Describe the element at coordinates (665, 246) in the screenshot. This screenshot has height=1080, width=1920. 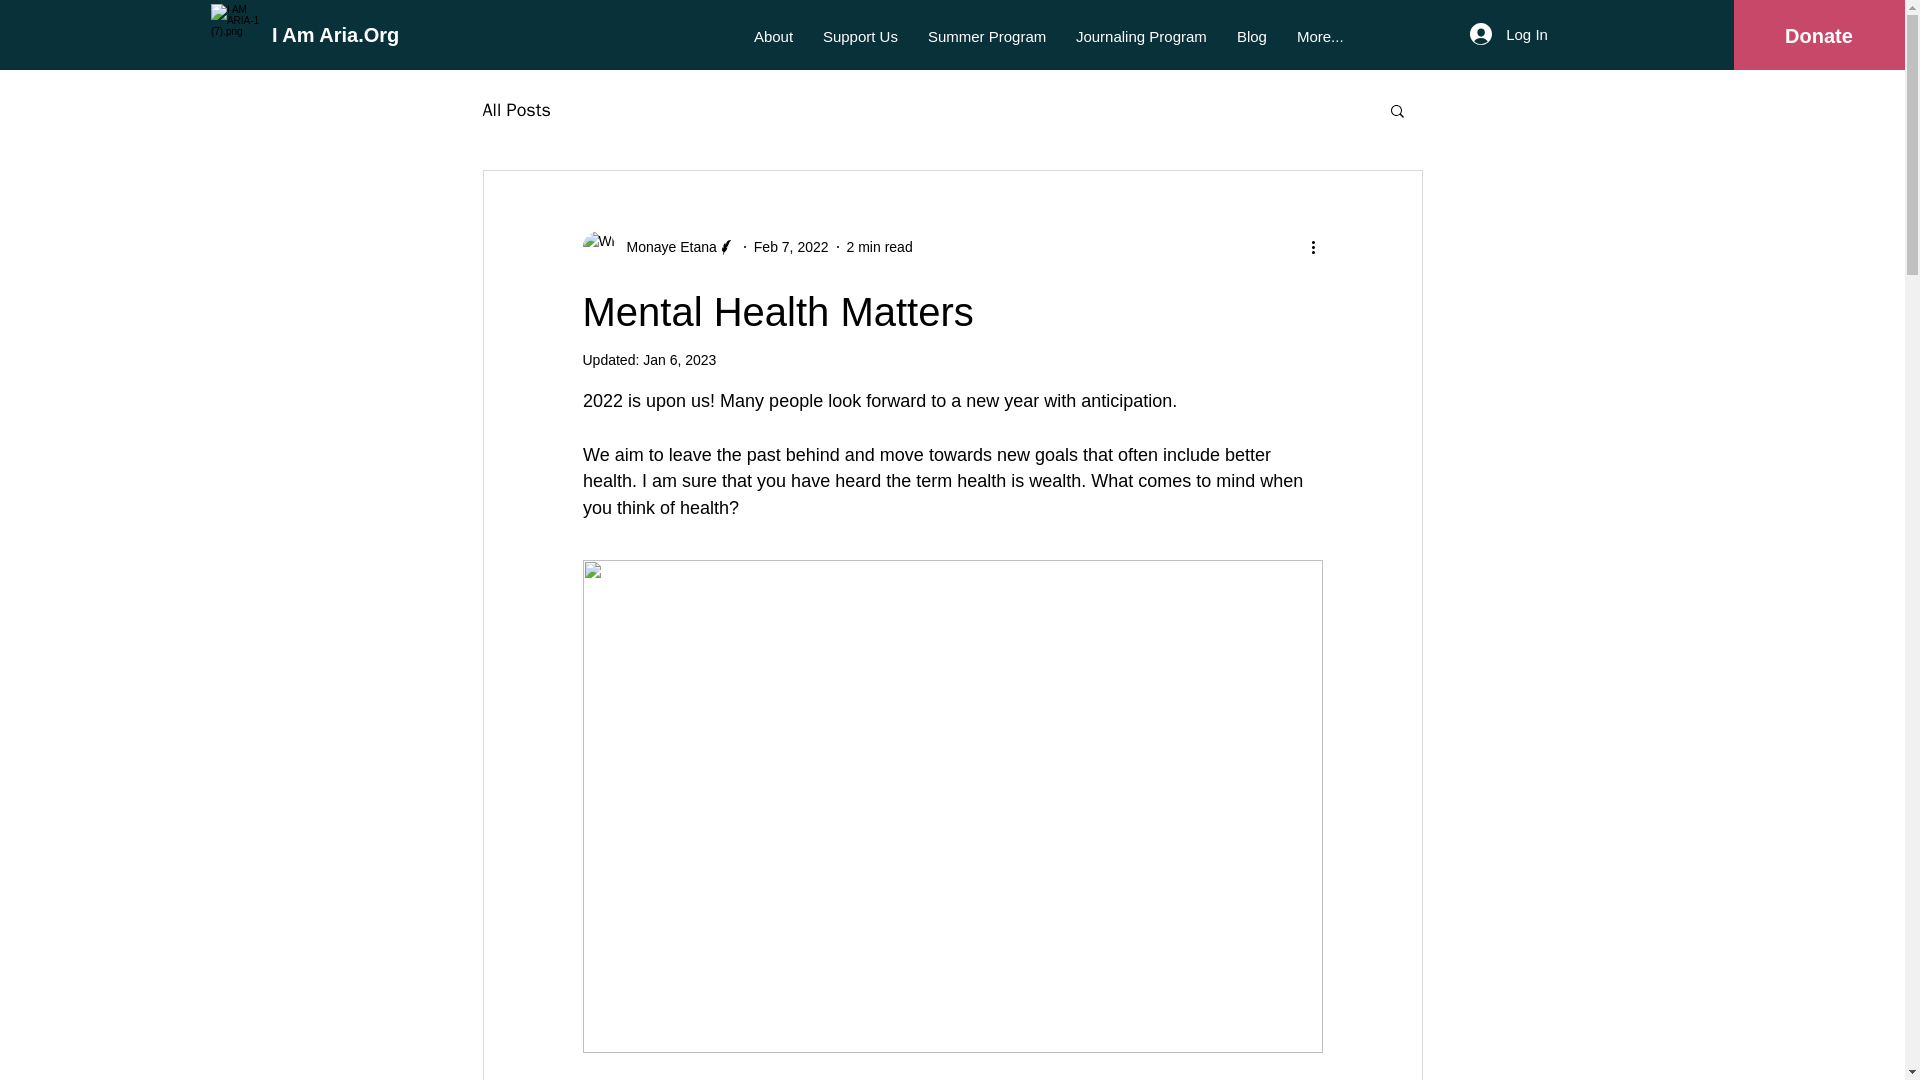
I see `Monaye Etana` at that location.